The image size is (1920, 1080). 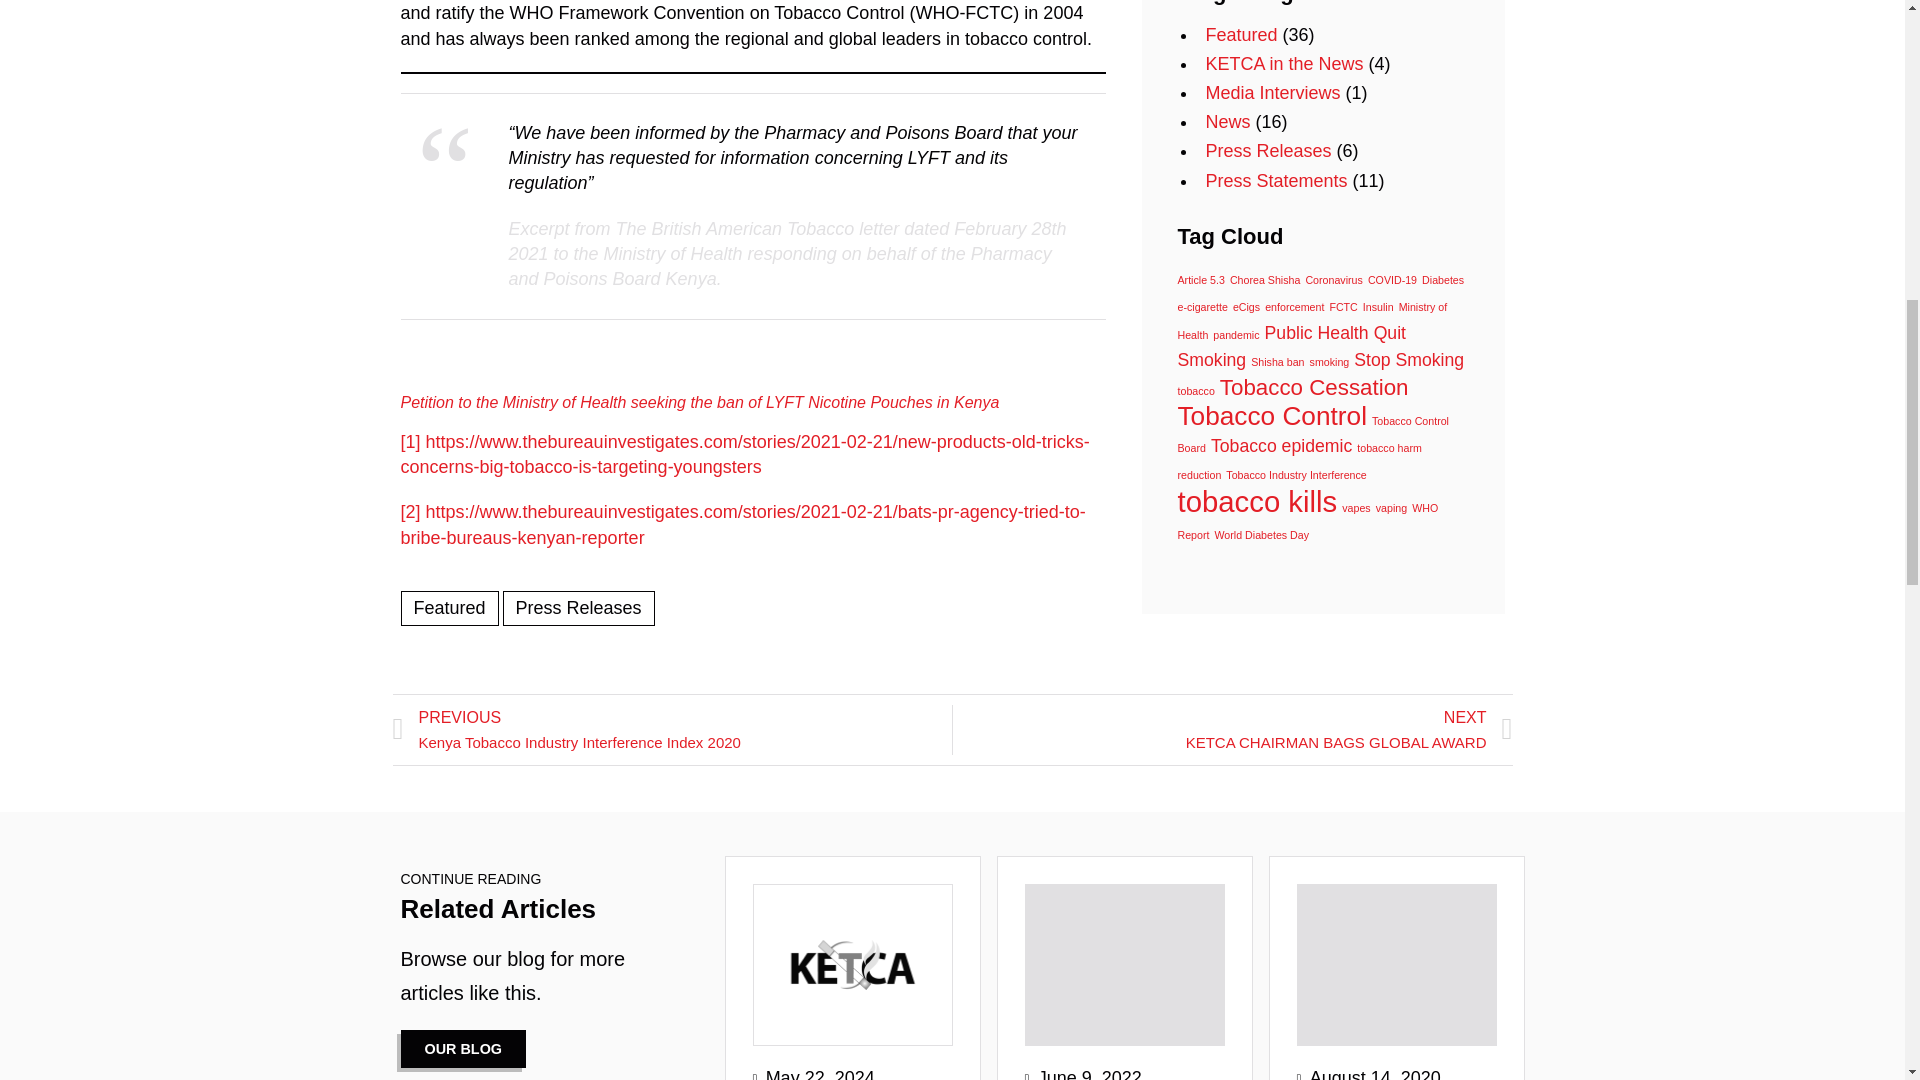 I want to click on Chorea Shisha, so click(x=1266, y=280).